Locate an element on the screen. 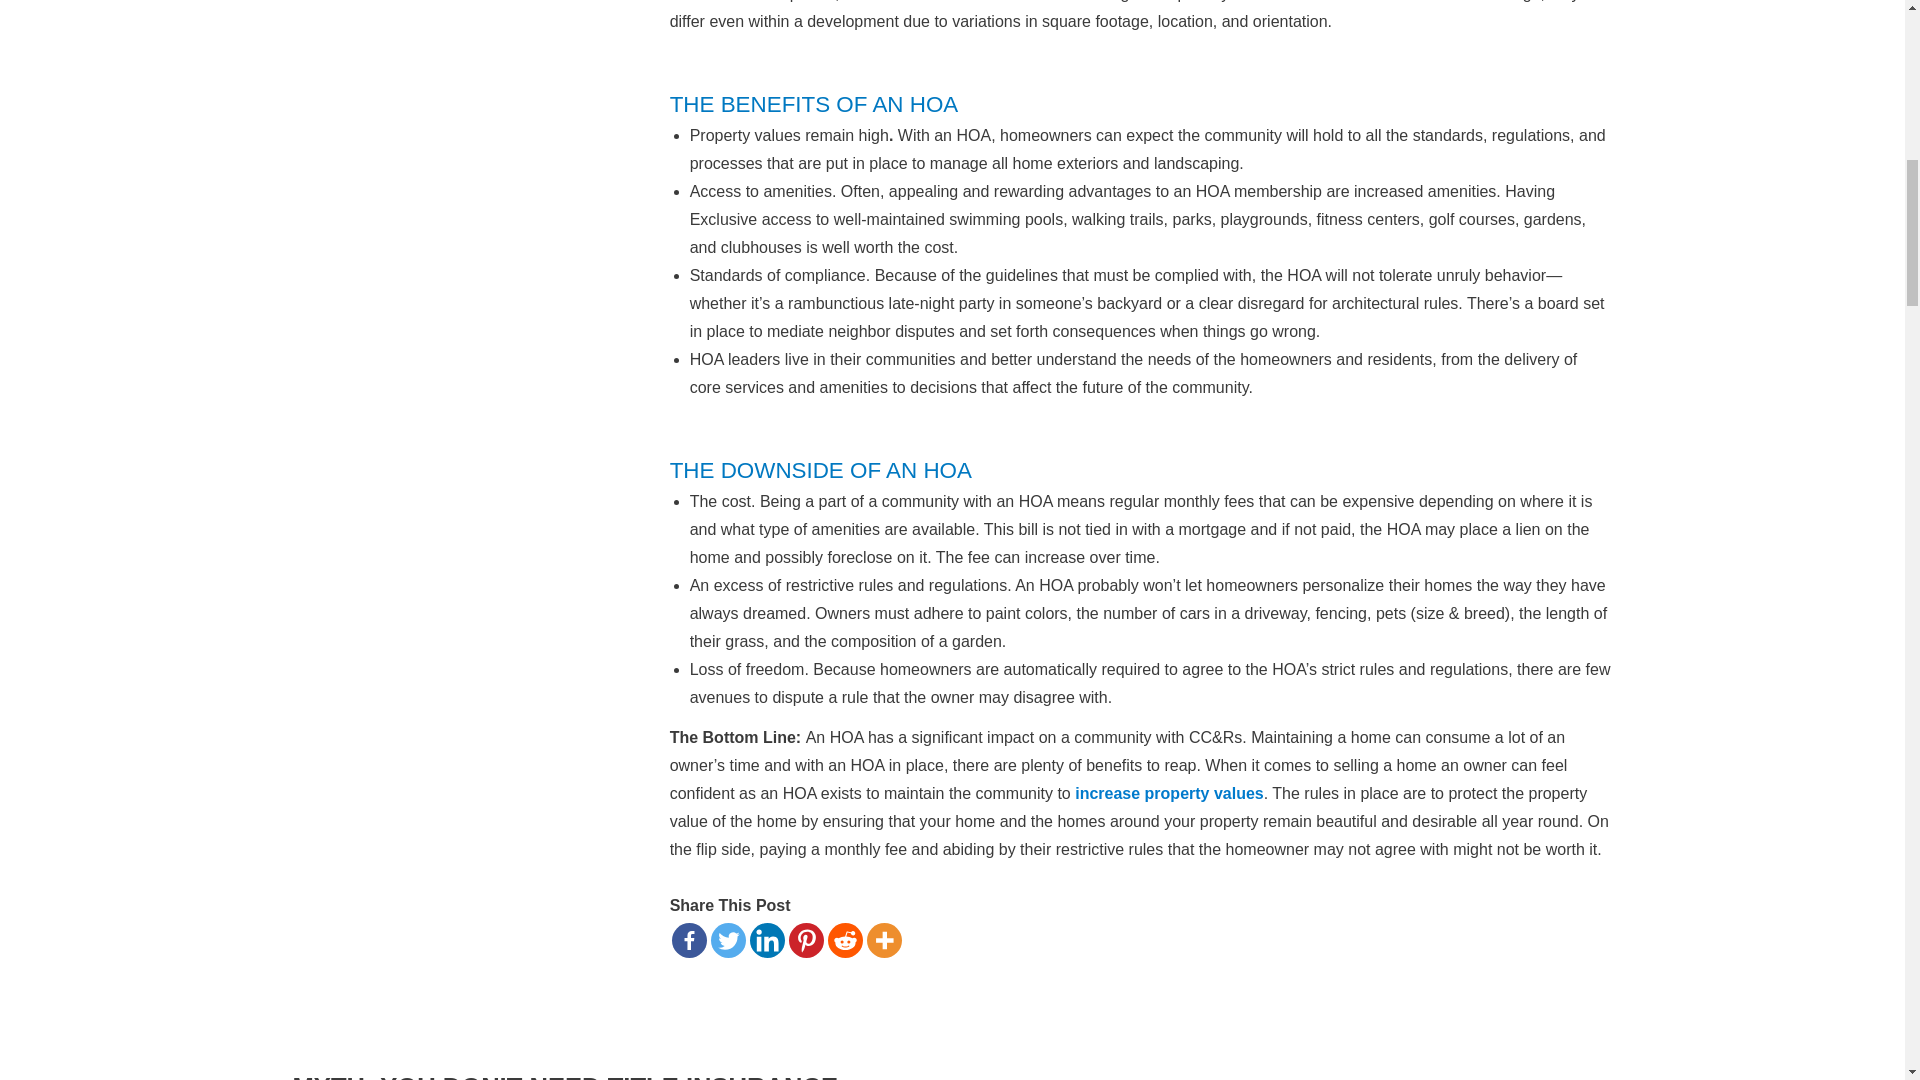 The width and height of the screenshot is (1920, 1080). Pinterest is located at coordinates (806, 940).